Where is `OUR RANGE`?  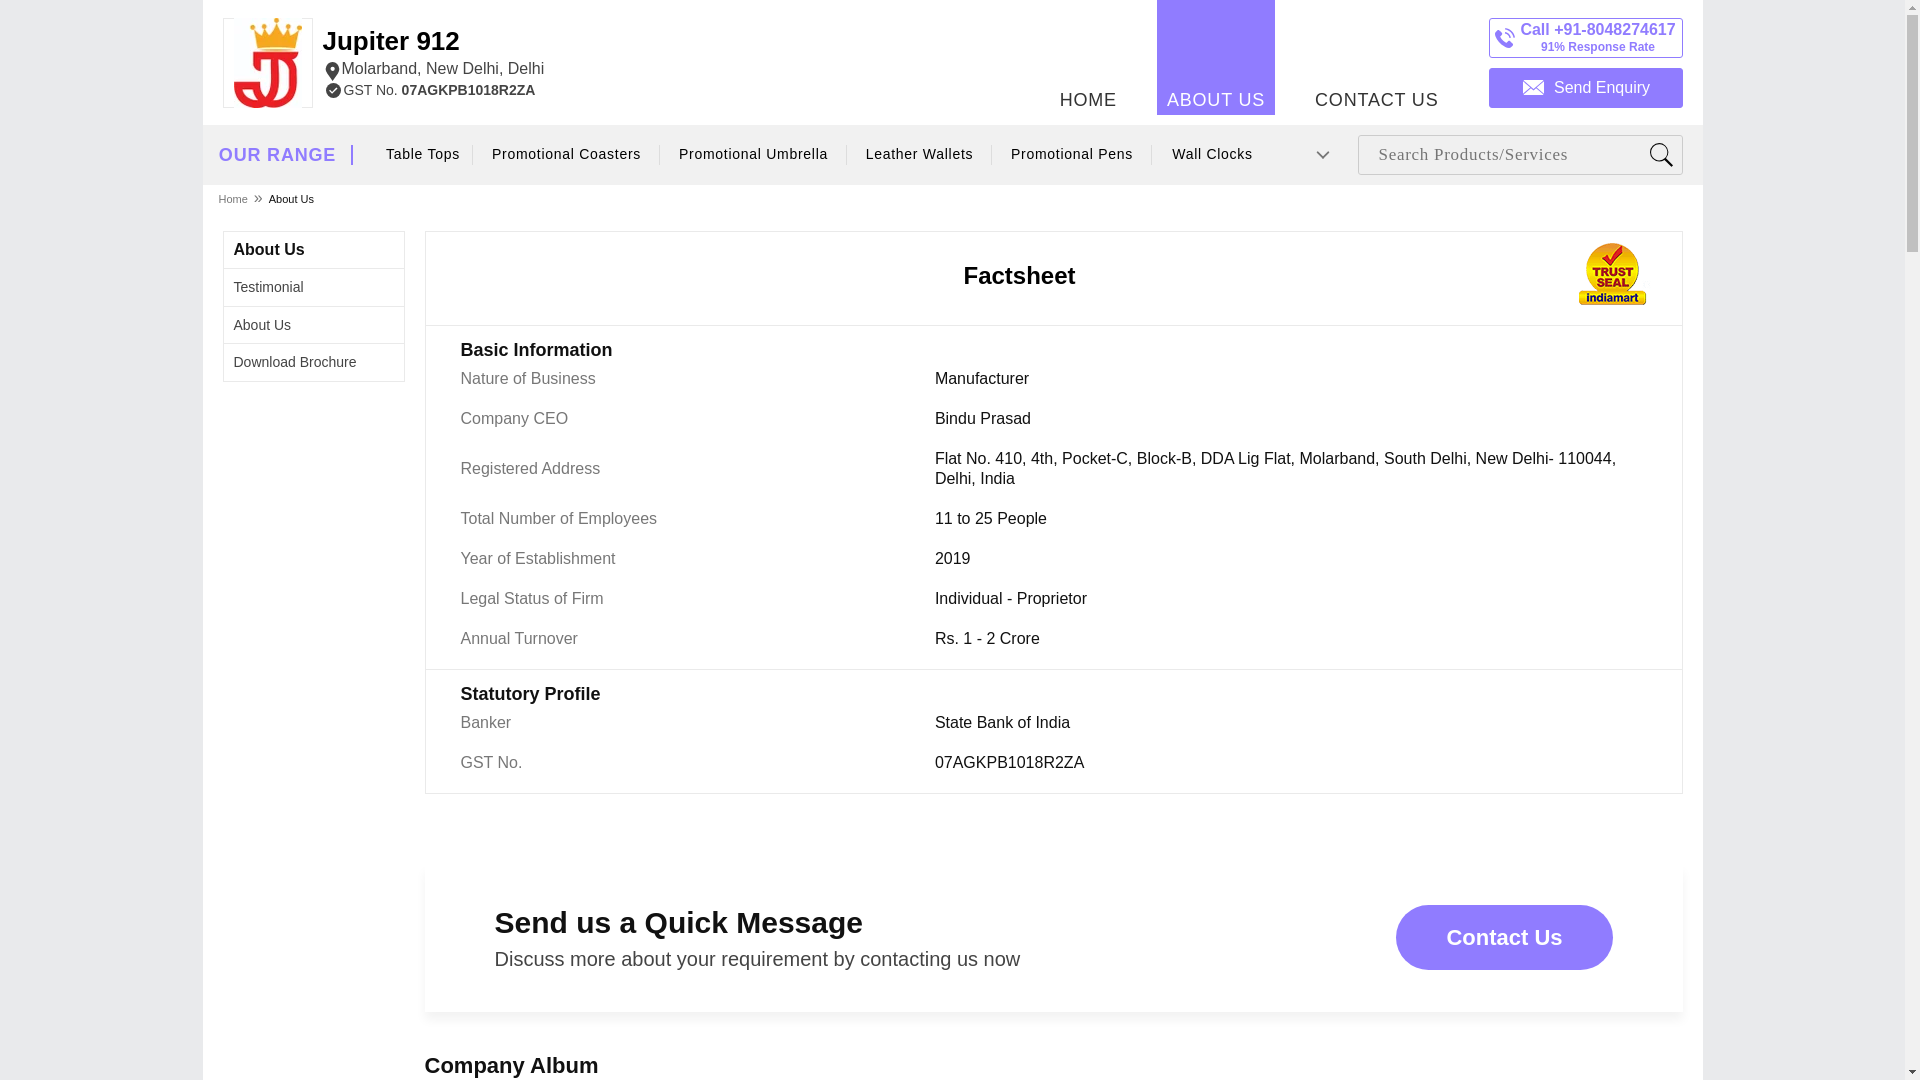
OUR RANGE is located at coordinates (277, 155).